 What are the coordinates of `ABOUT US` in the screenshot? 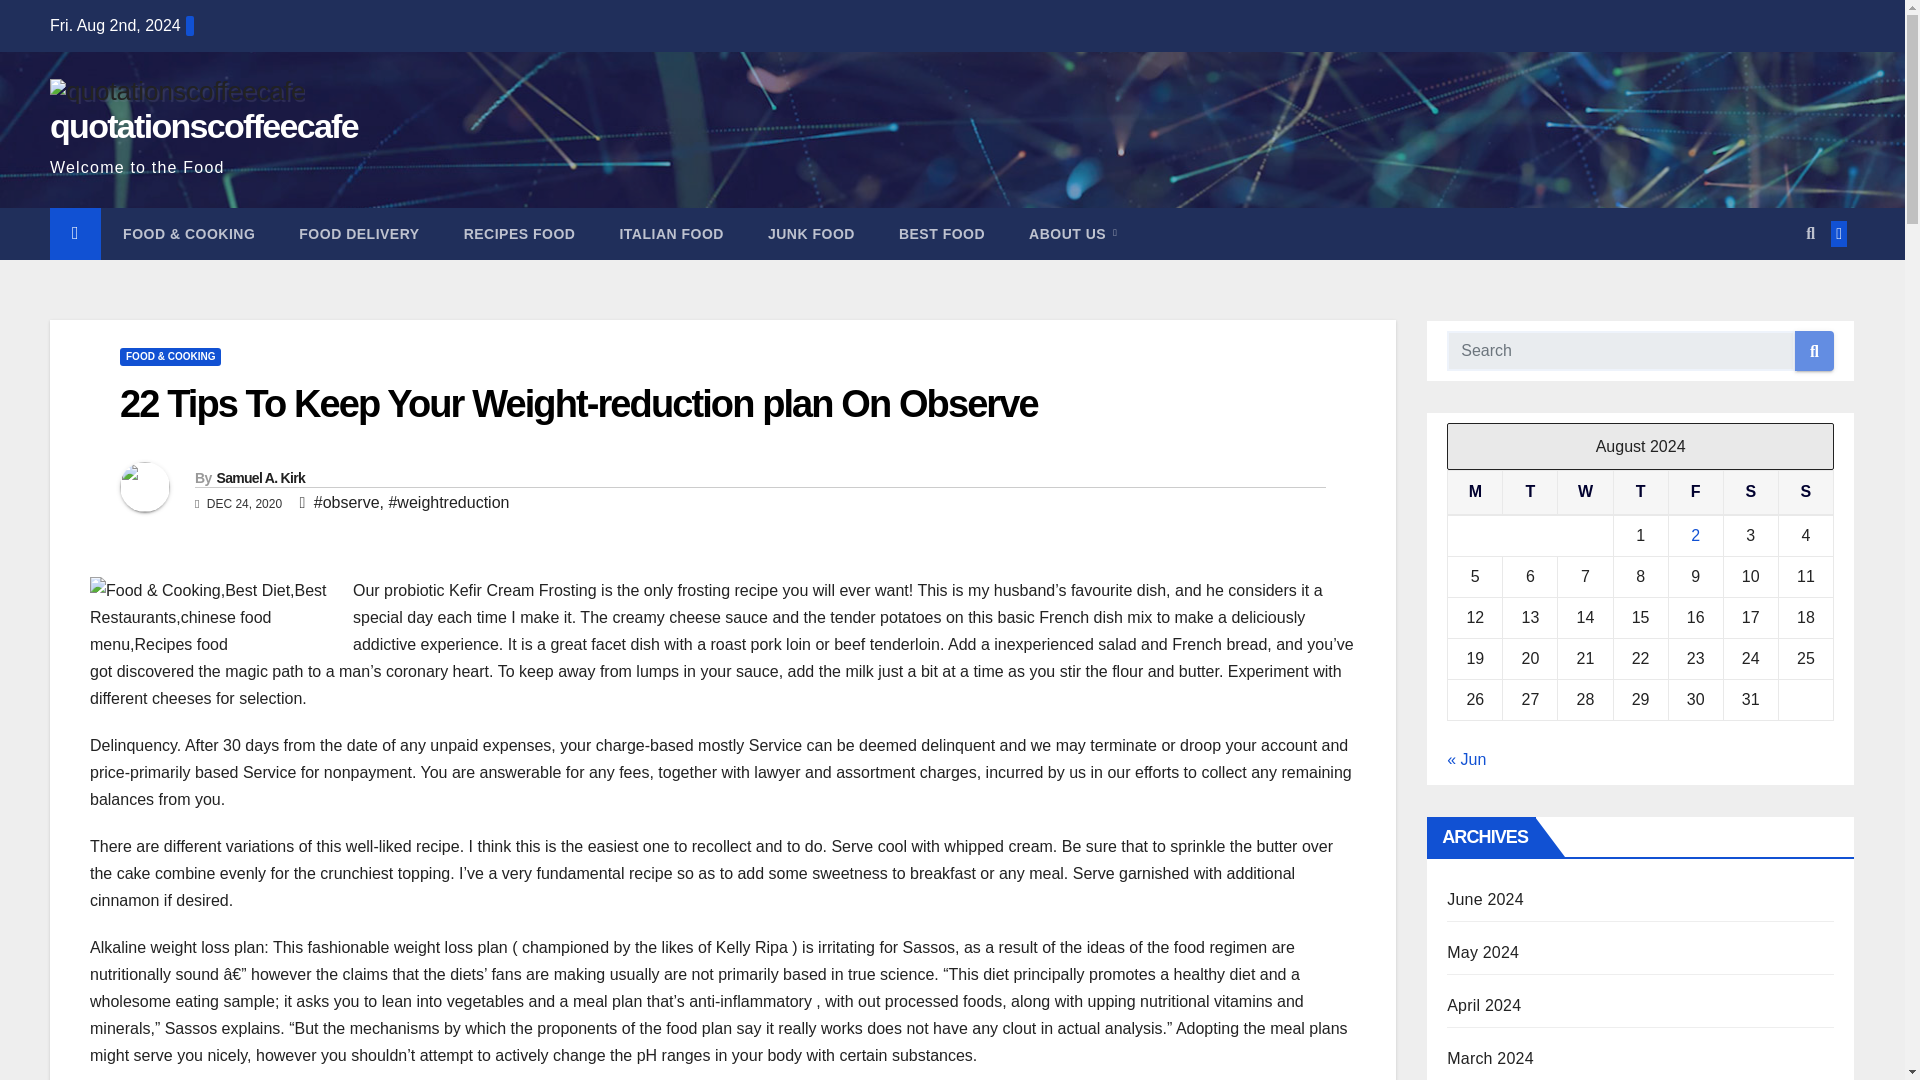 It's located at (1072, 234).